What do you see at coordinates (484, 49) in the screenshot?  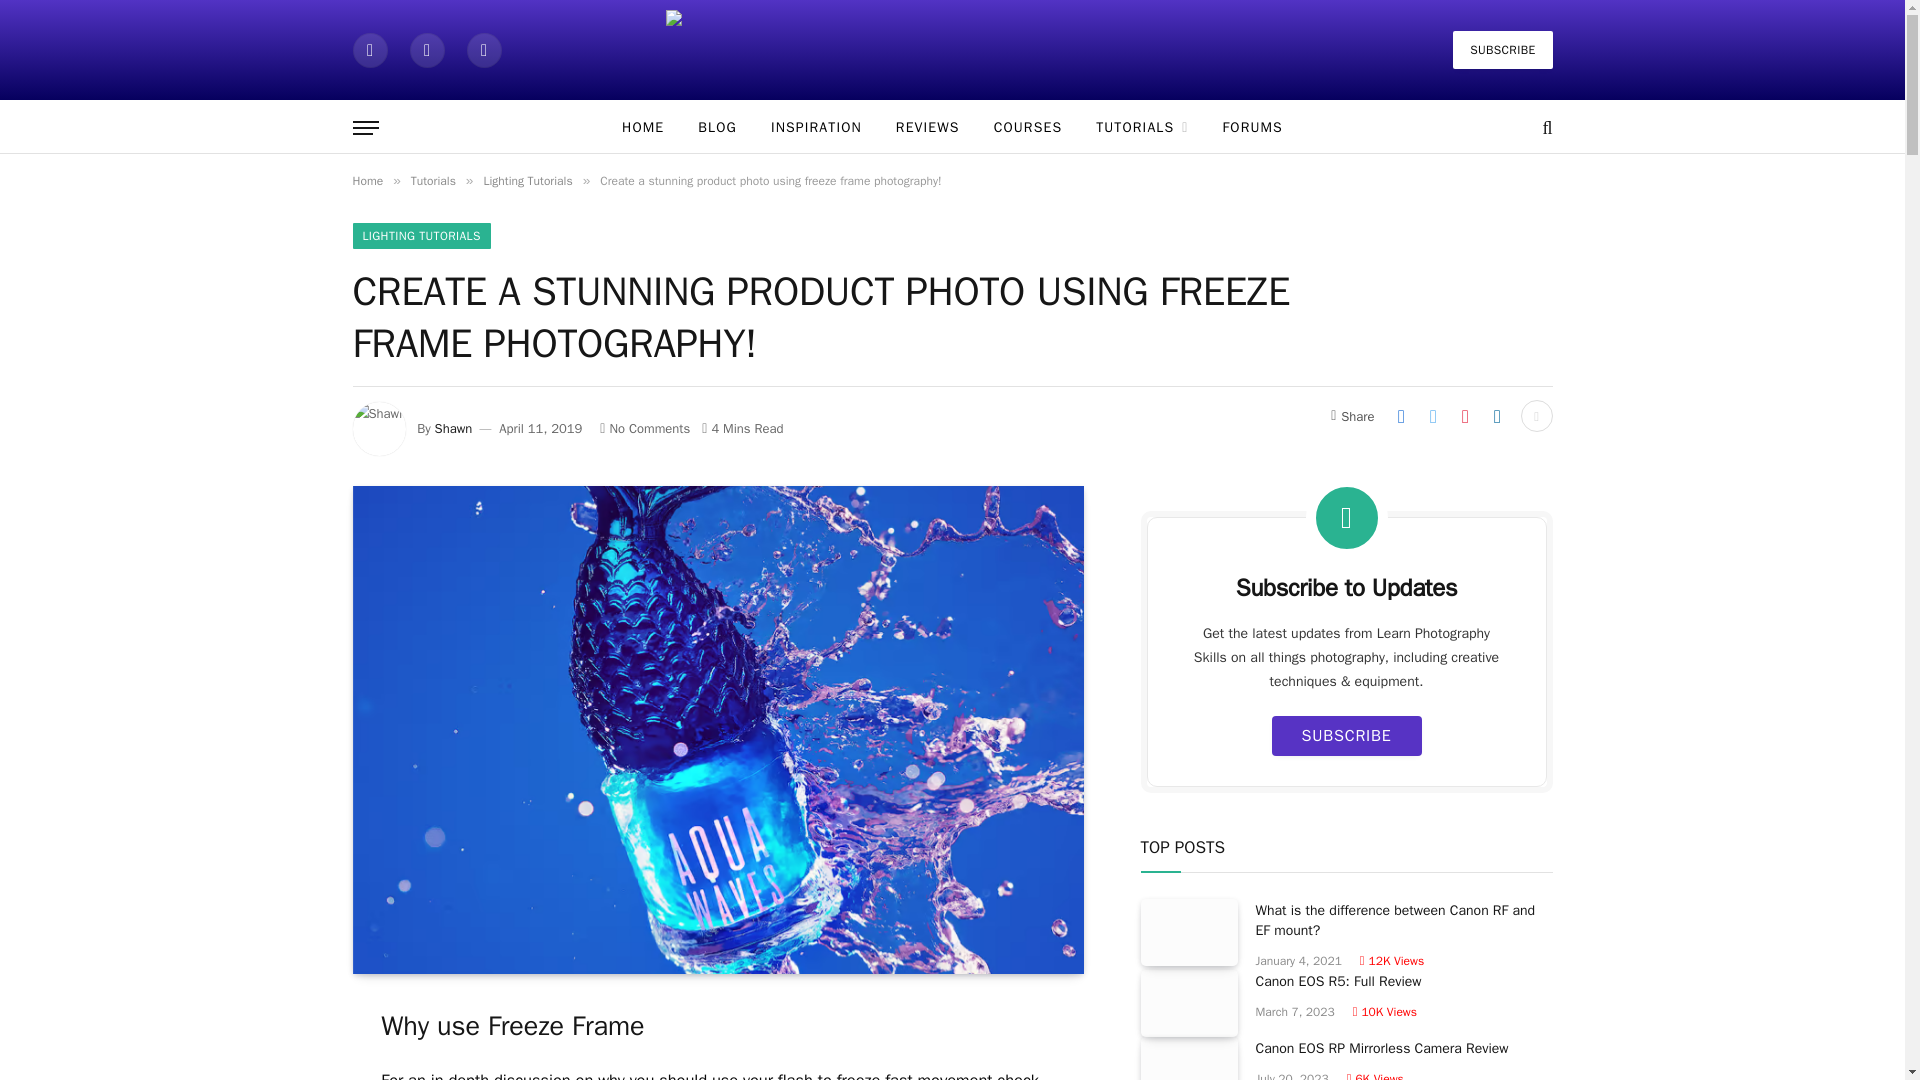 I see `Instagram` at bounding box center [484, 49].